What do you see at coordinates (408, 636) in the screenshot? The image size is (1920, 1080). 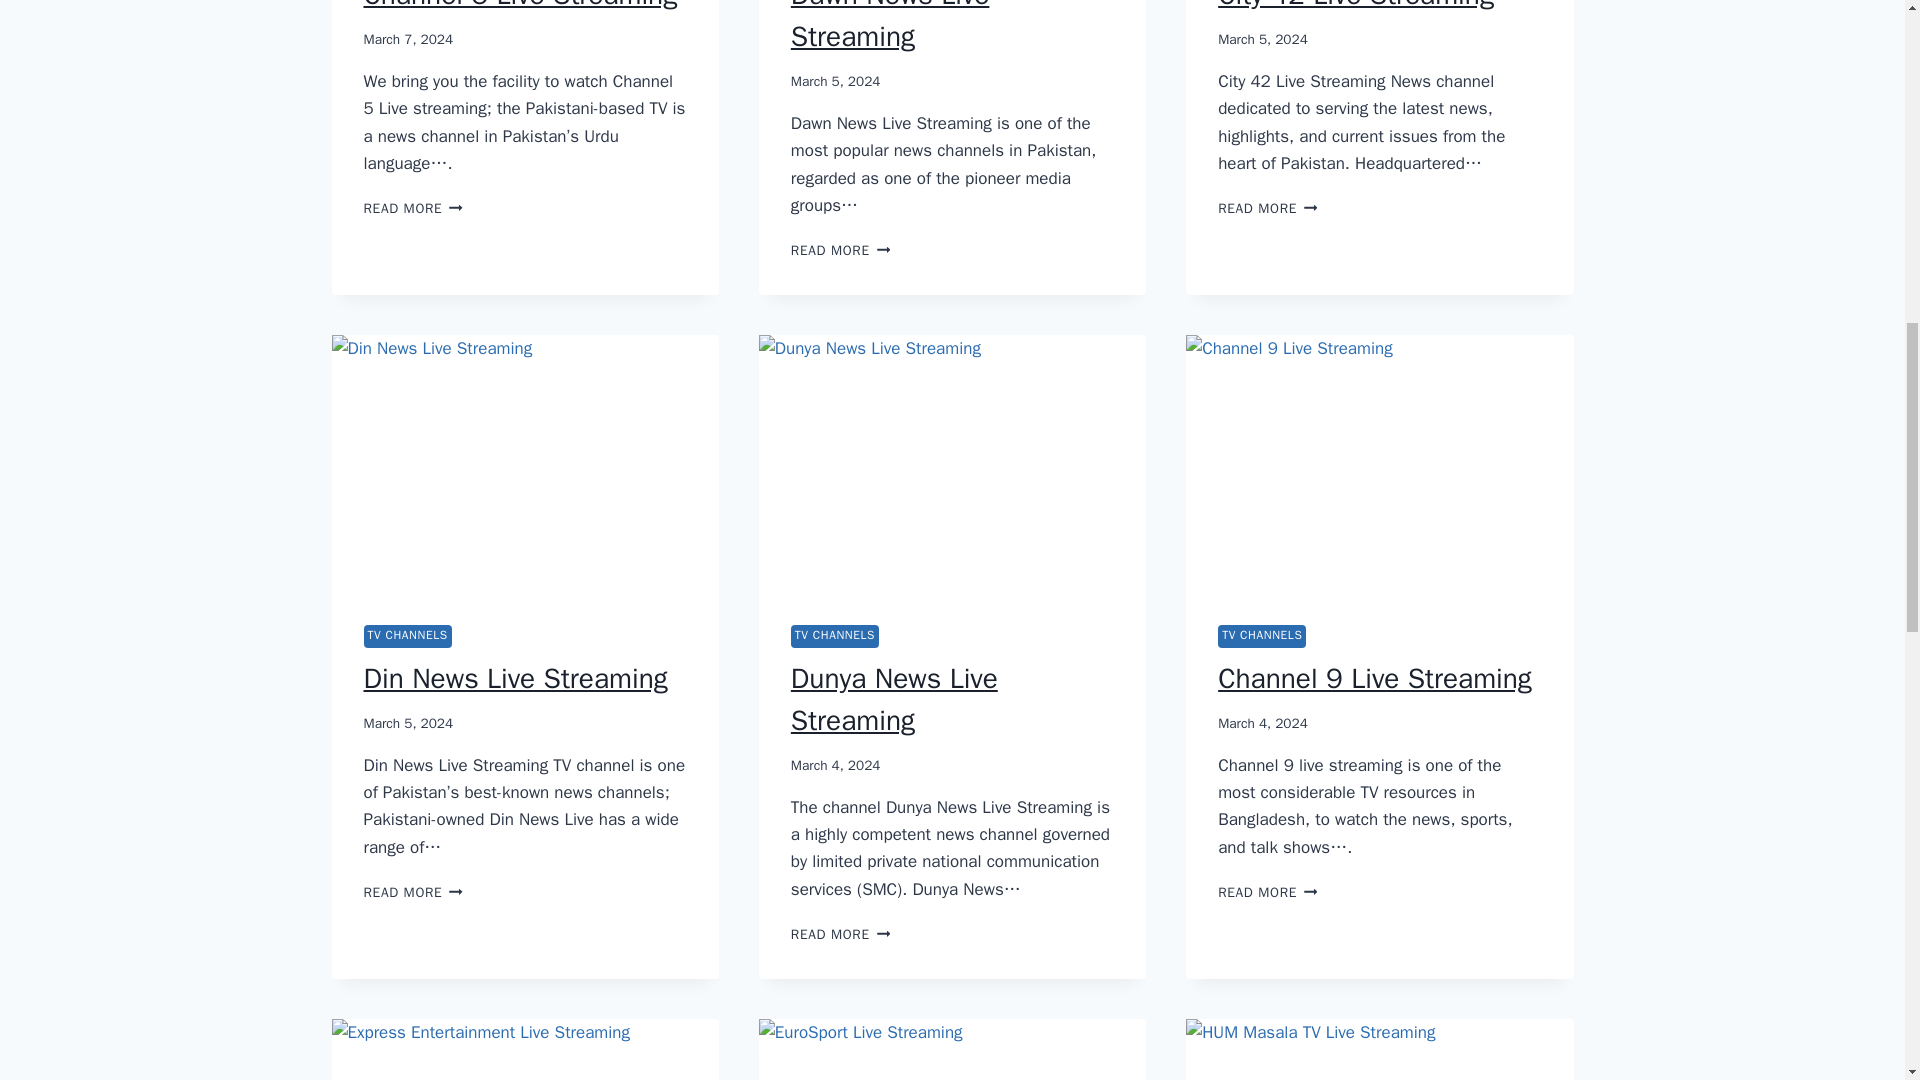 I see `Din News Live Streaming` at bounding box center [408, 636].